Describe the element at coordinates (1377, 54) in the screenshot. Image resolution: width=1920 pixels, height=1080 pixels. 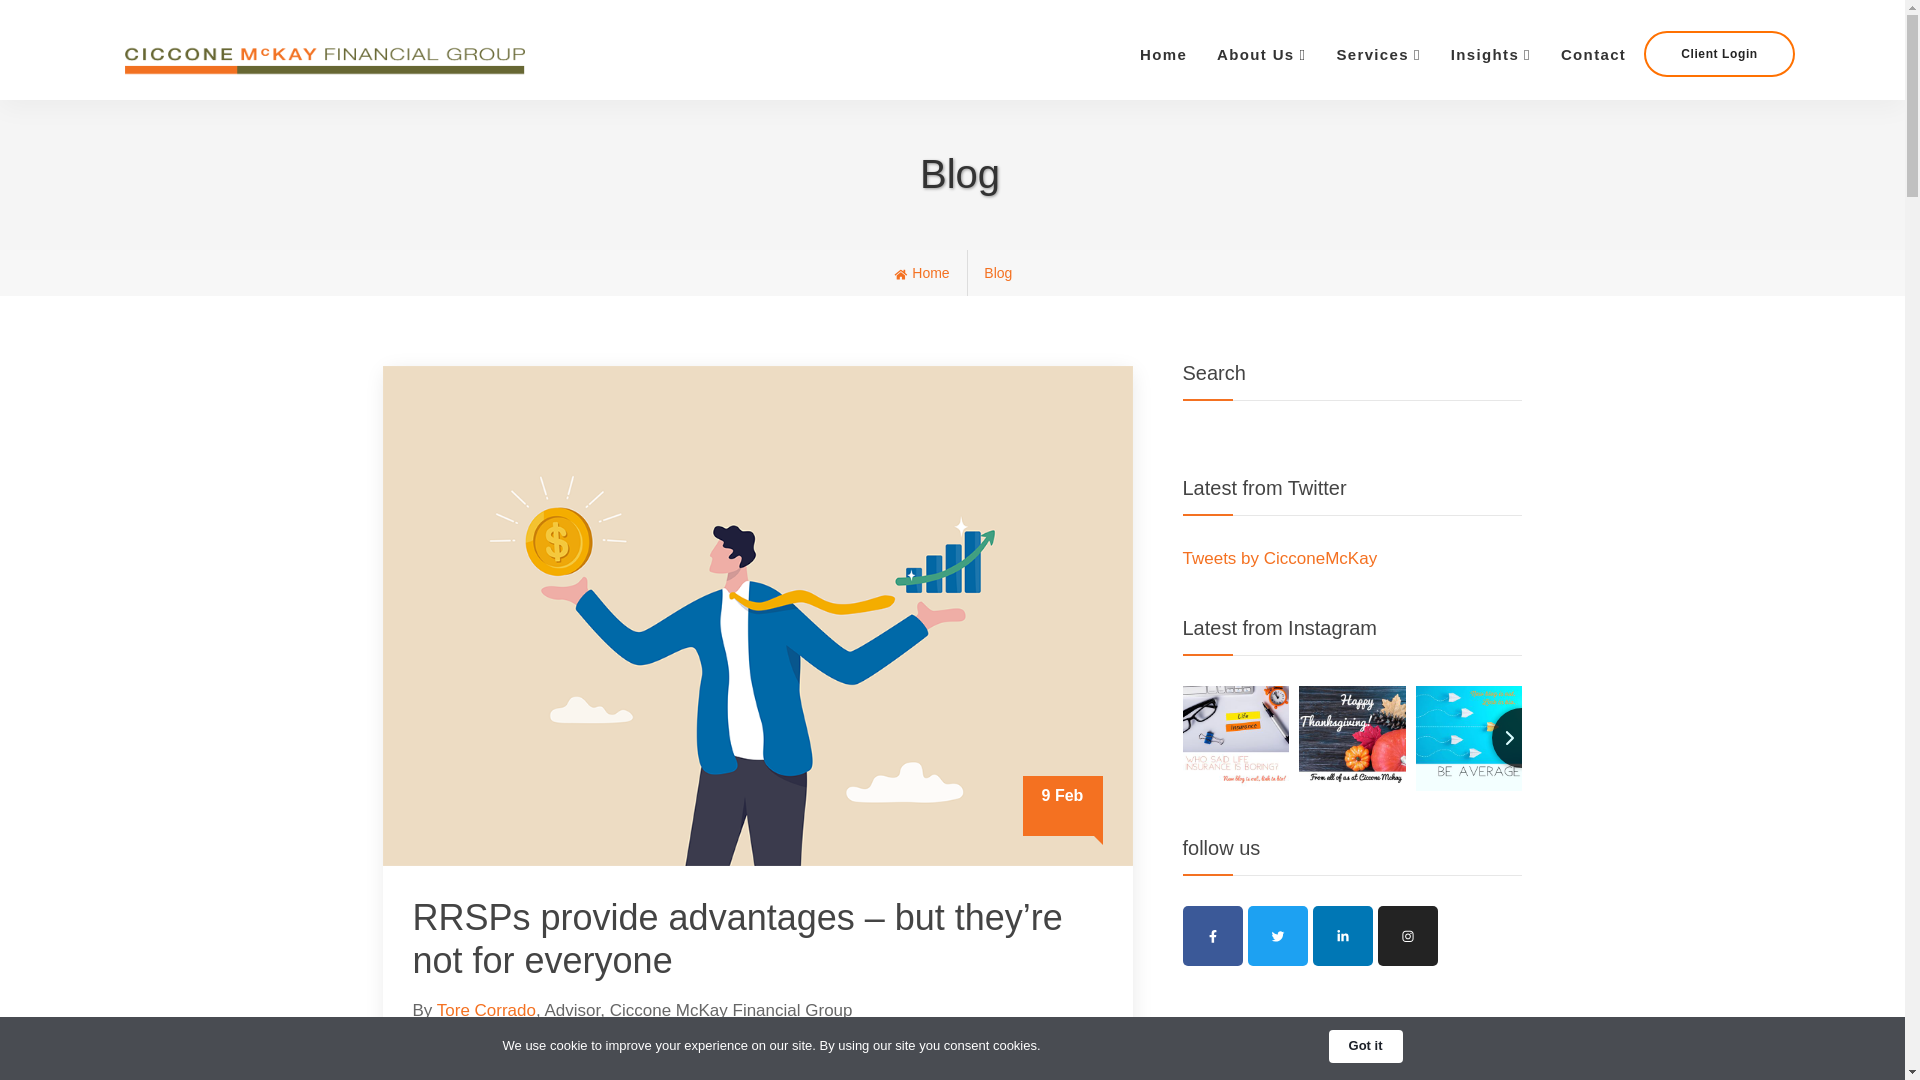
I see `Services` at that location.